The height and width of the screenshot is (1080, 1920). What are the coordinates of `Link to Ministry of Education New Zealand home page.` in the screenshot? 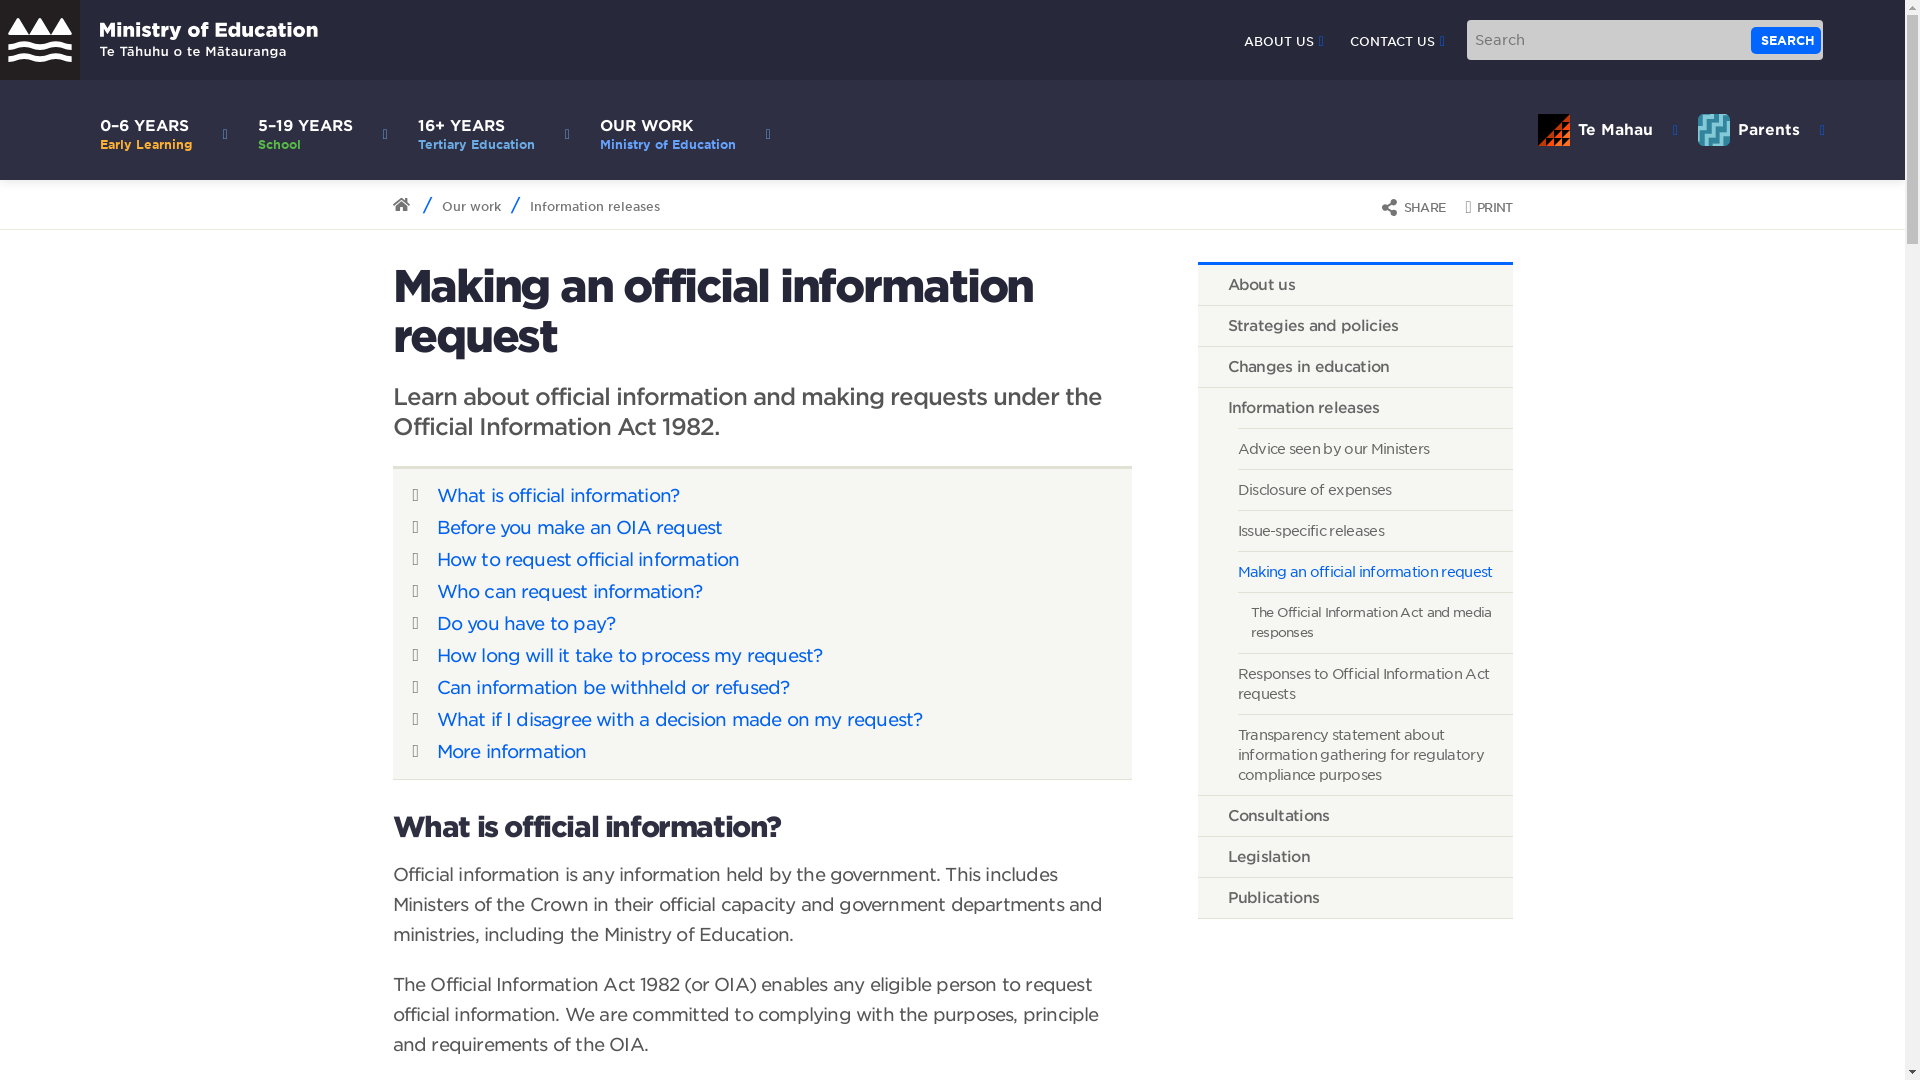 It's located at (680, 130).